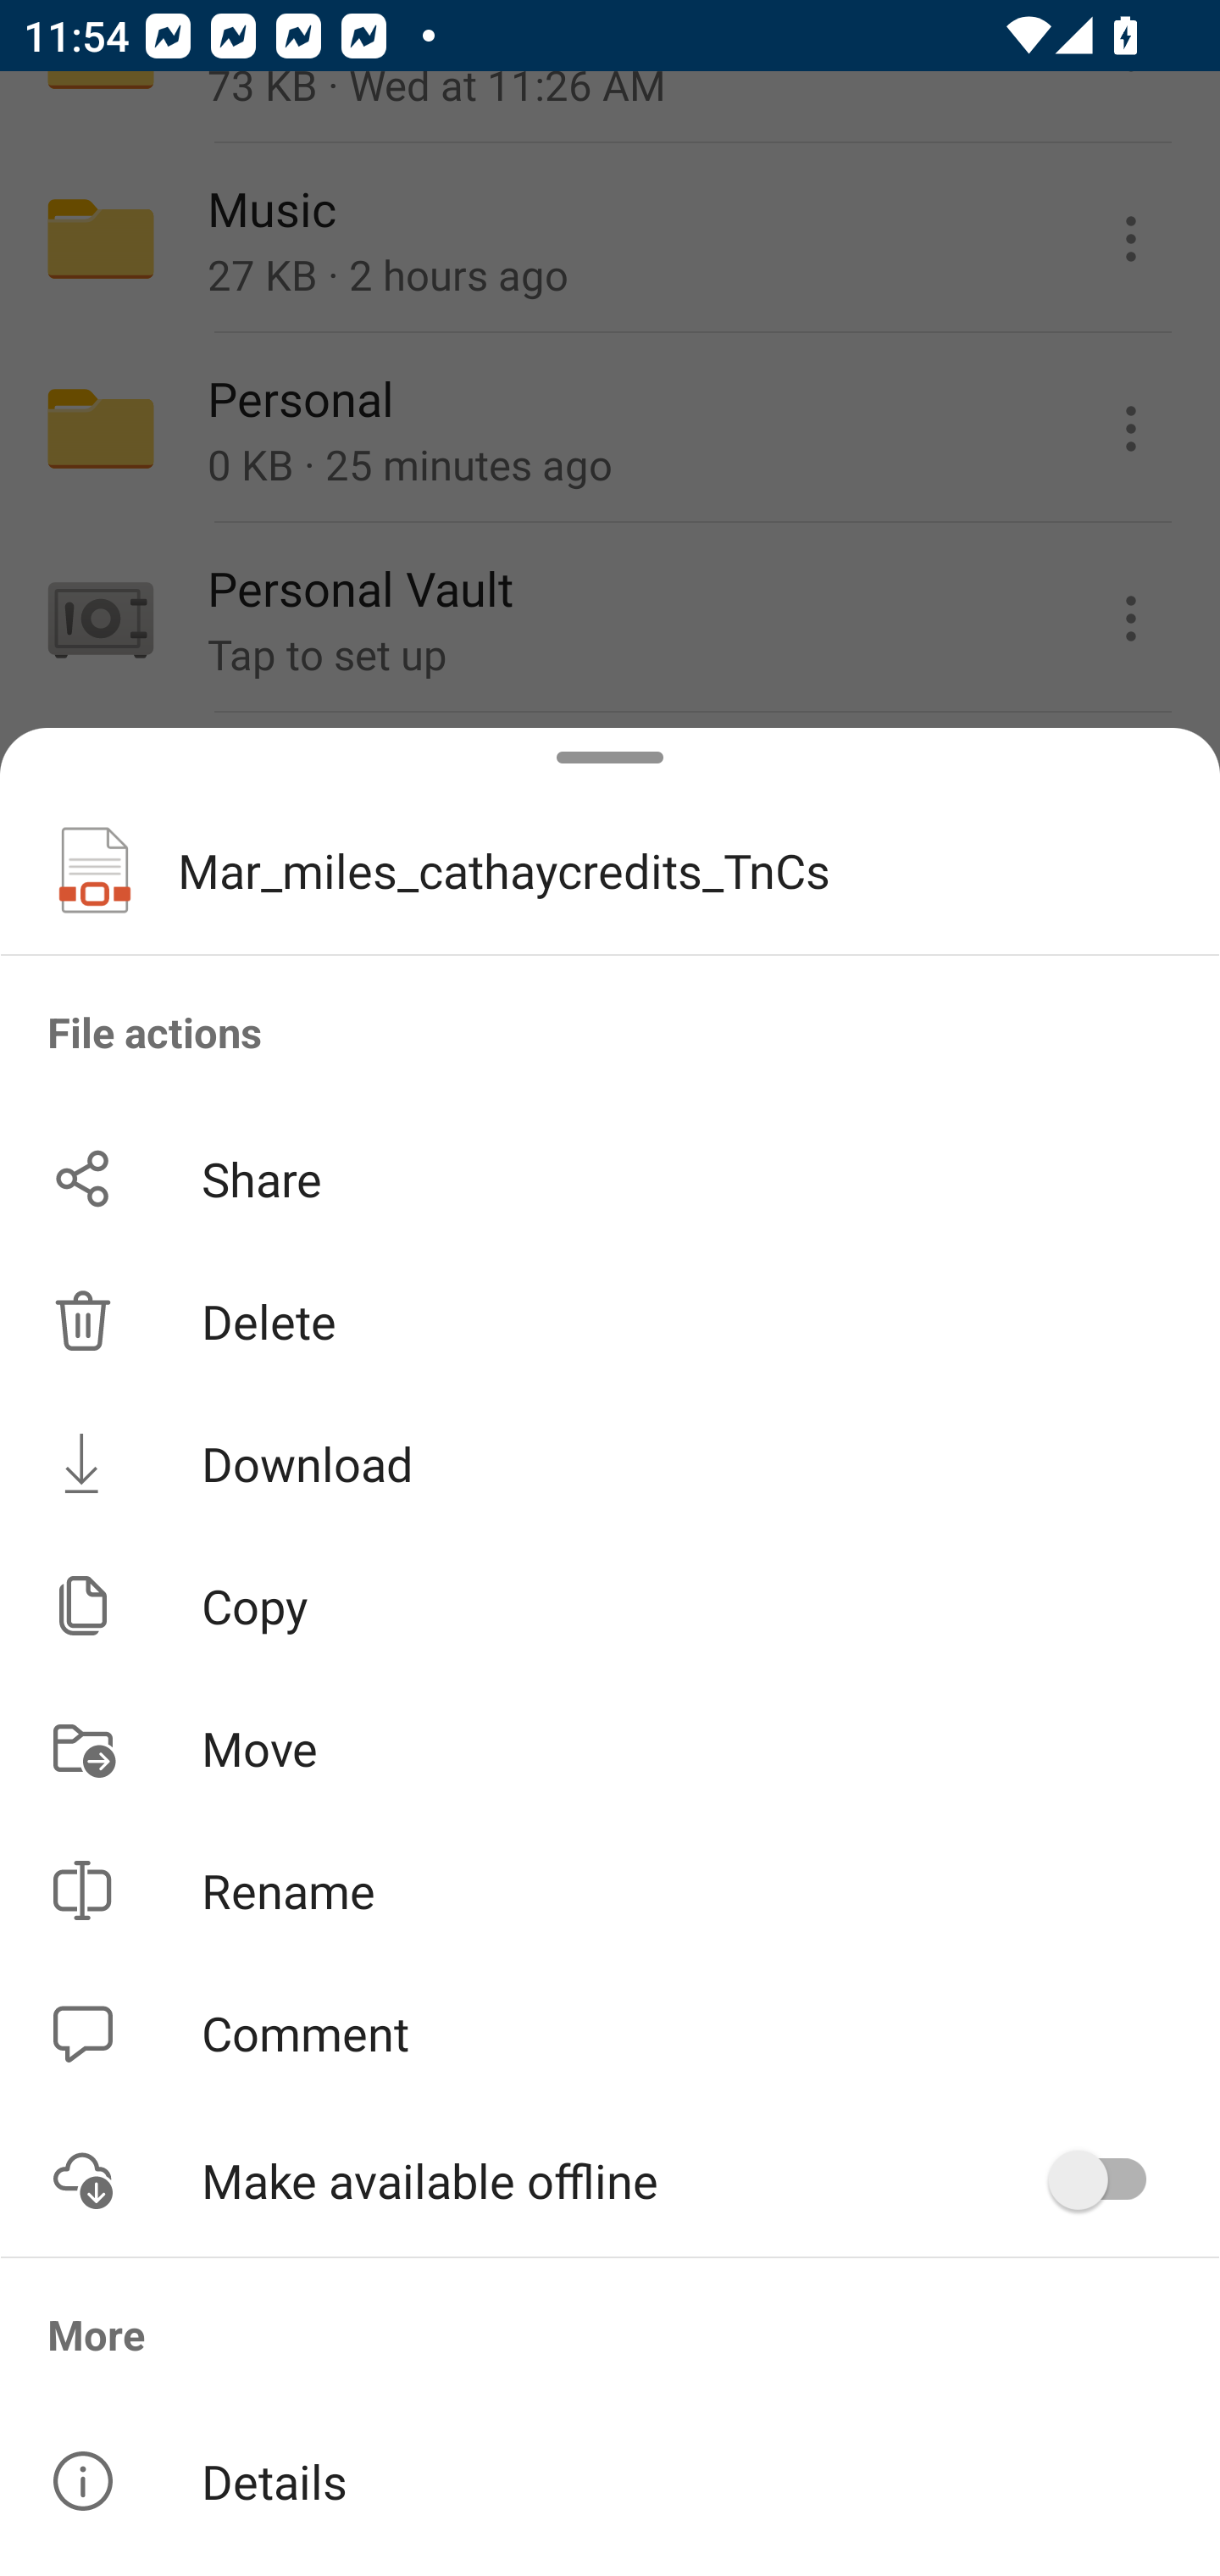  What do you see at coordinates (610, 1747) in the screenshot?
I see `Move button Move` at bounding box center [610, 1747].